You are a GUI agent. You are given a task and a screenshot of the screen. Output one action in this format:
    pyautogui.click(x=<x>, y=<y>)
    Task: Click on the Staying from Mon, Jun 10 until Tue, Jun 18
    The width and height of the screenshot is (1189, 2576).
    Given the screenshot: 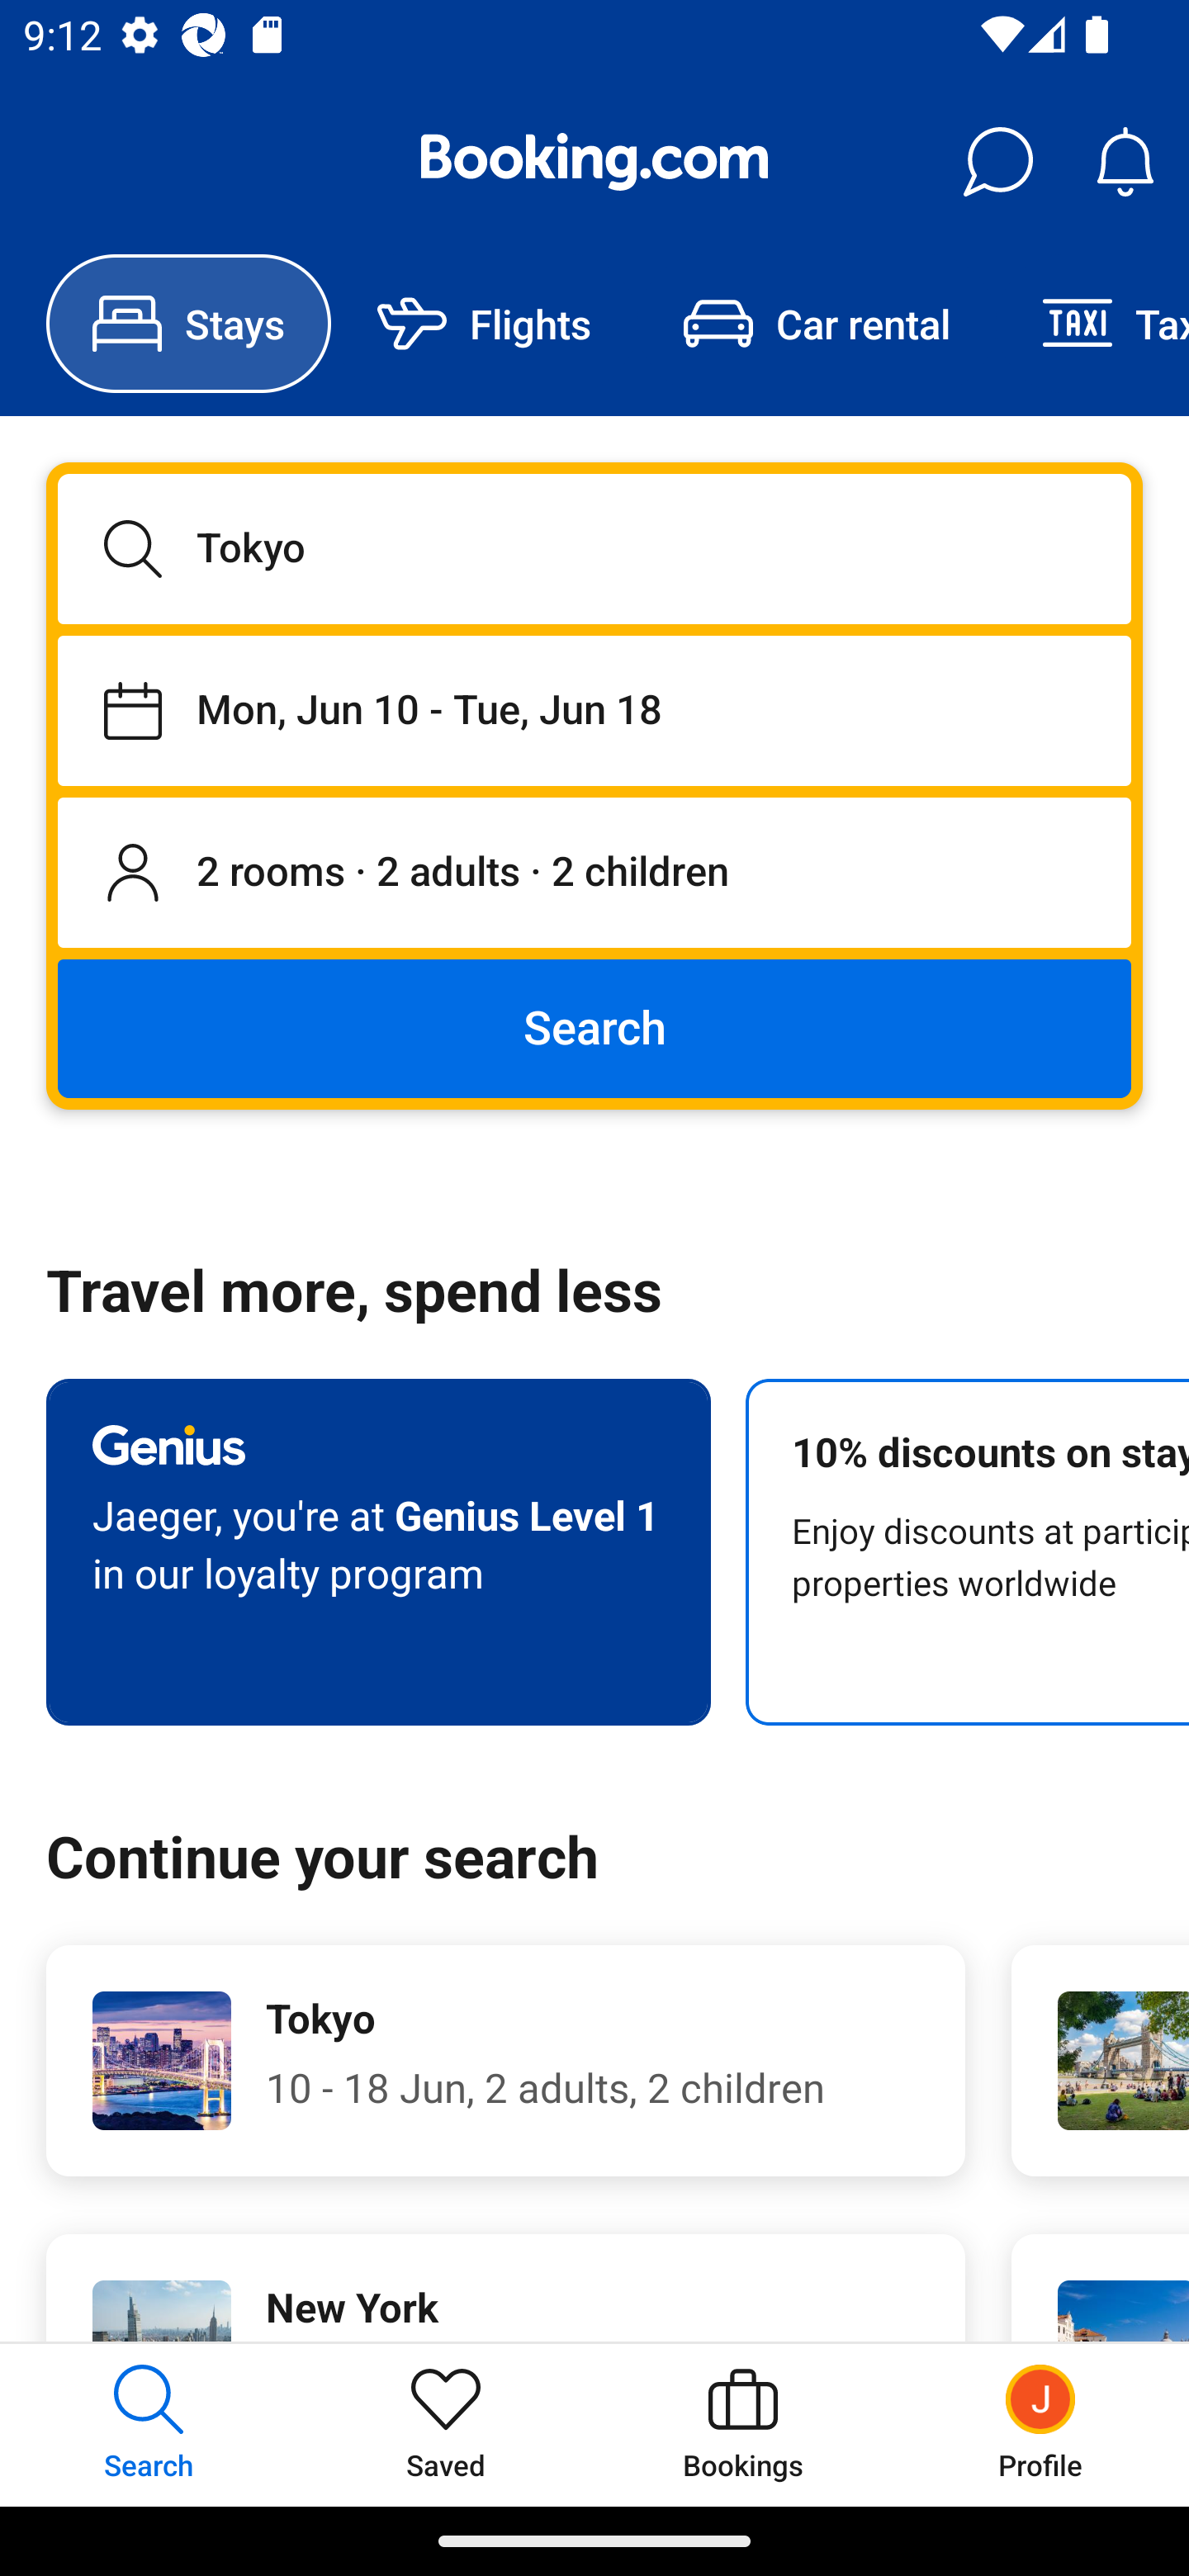 What is the action you would take?
    pyautogui.click(x=594, y=710)
    